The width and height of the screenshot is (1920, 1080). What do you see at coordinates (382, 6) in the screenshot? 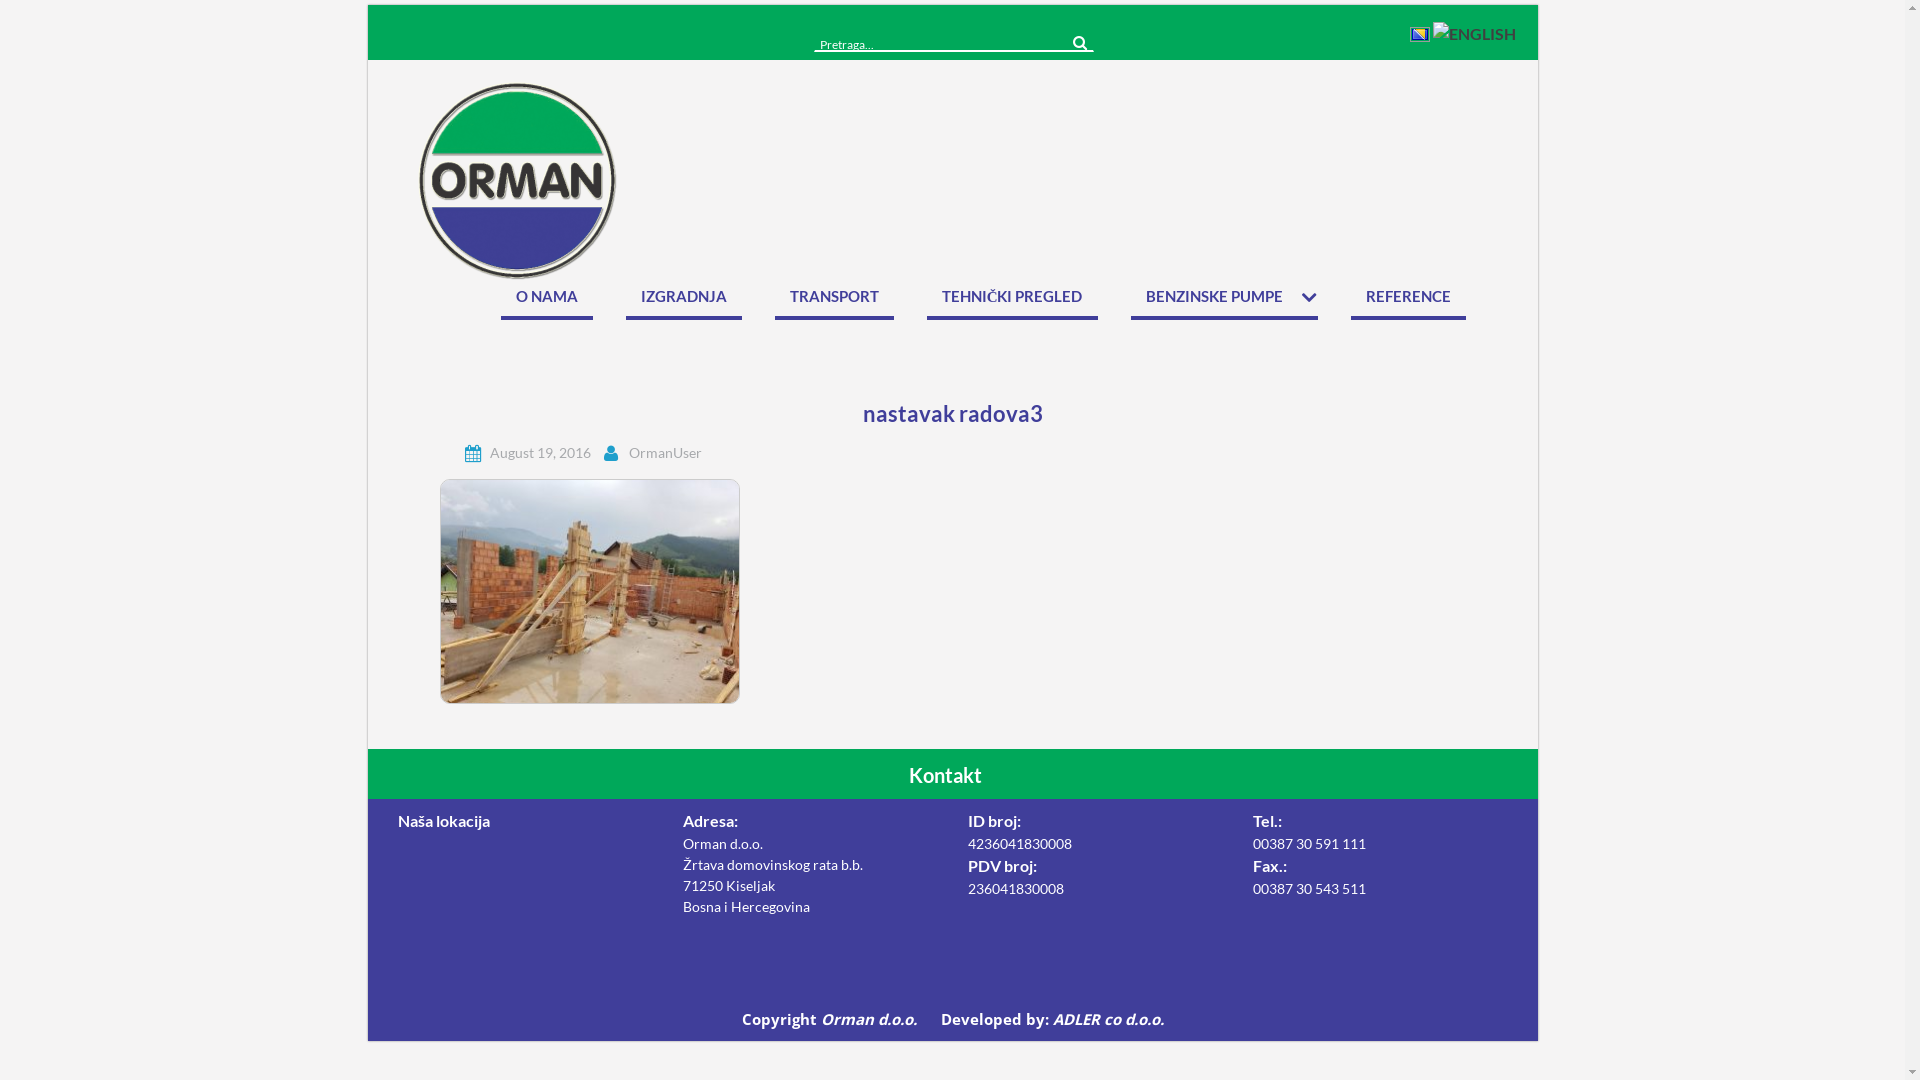
I see `Skip to content` at bounding box center [382, 6].